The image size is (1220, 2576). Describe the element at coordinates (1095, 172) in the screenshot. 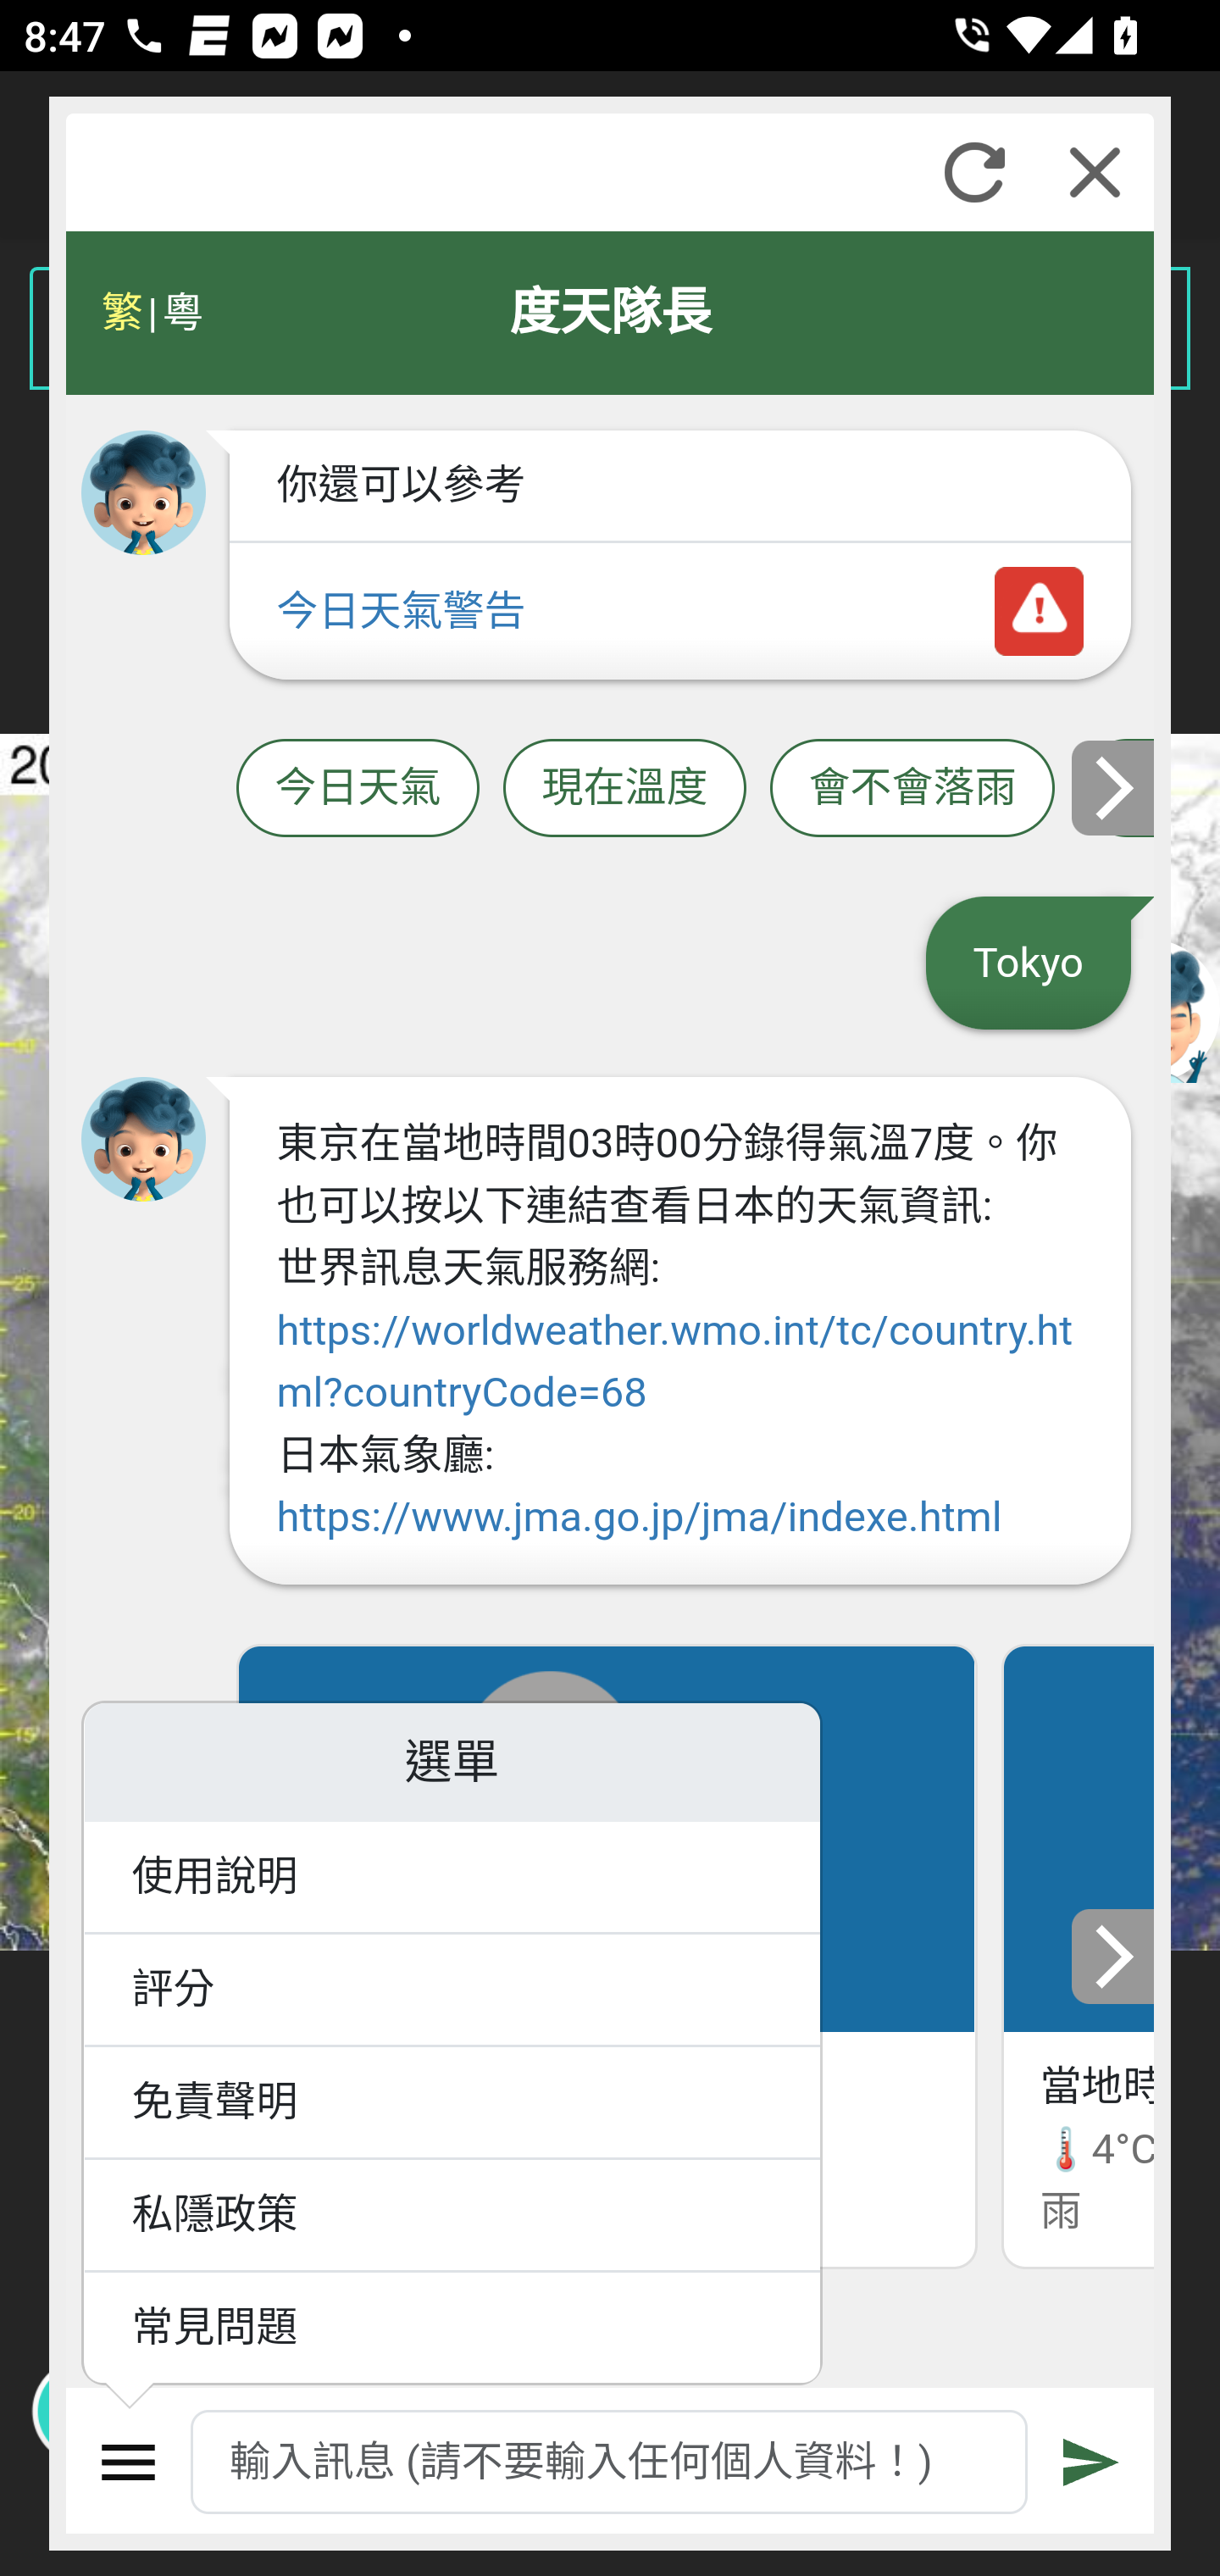

I see `關閉` at that location.